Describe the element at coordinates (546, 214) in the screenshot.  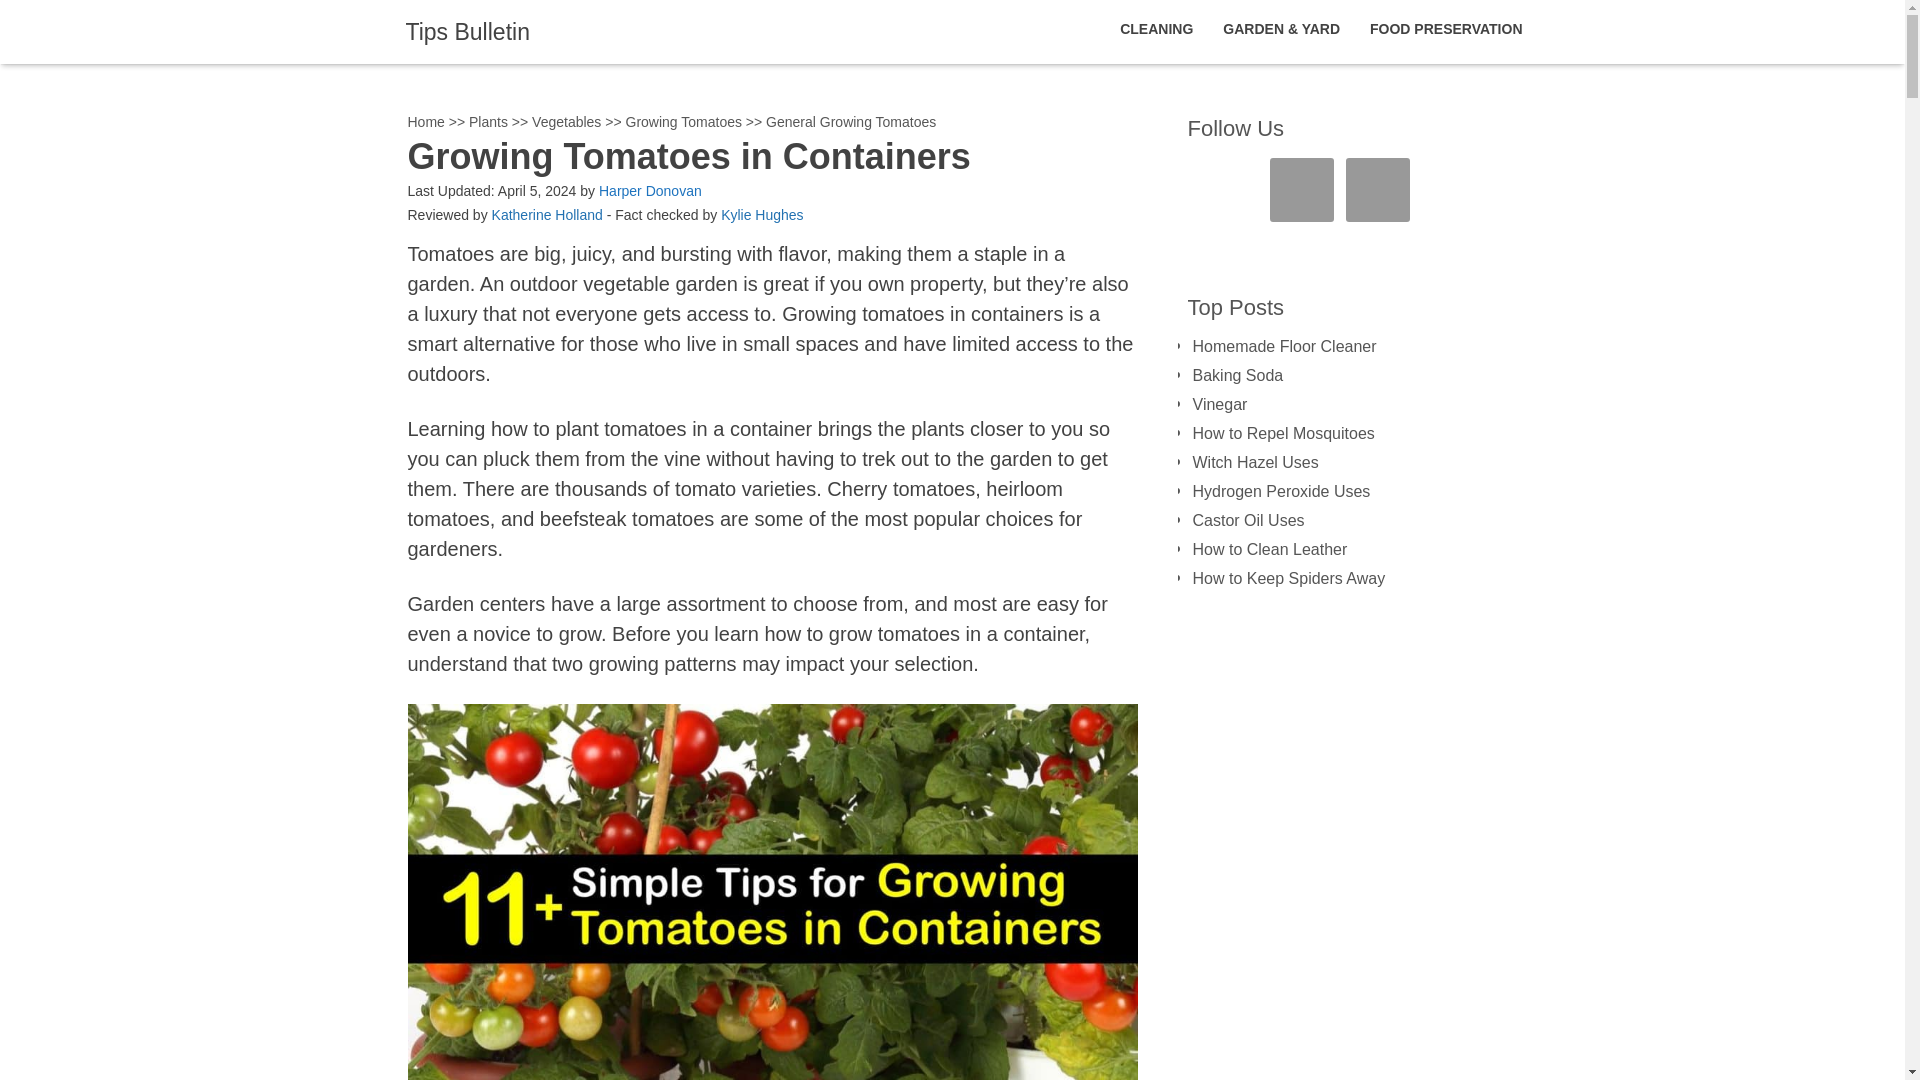
I see `Katherine Holland` at that location.